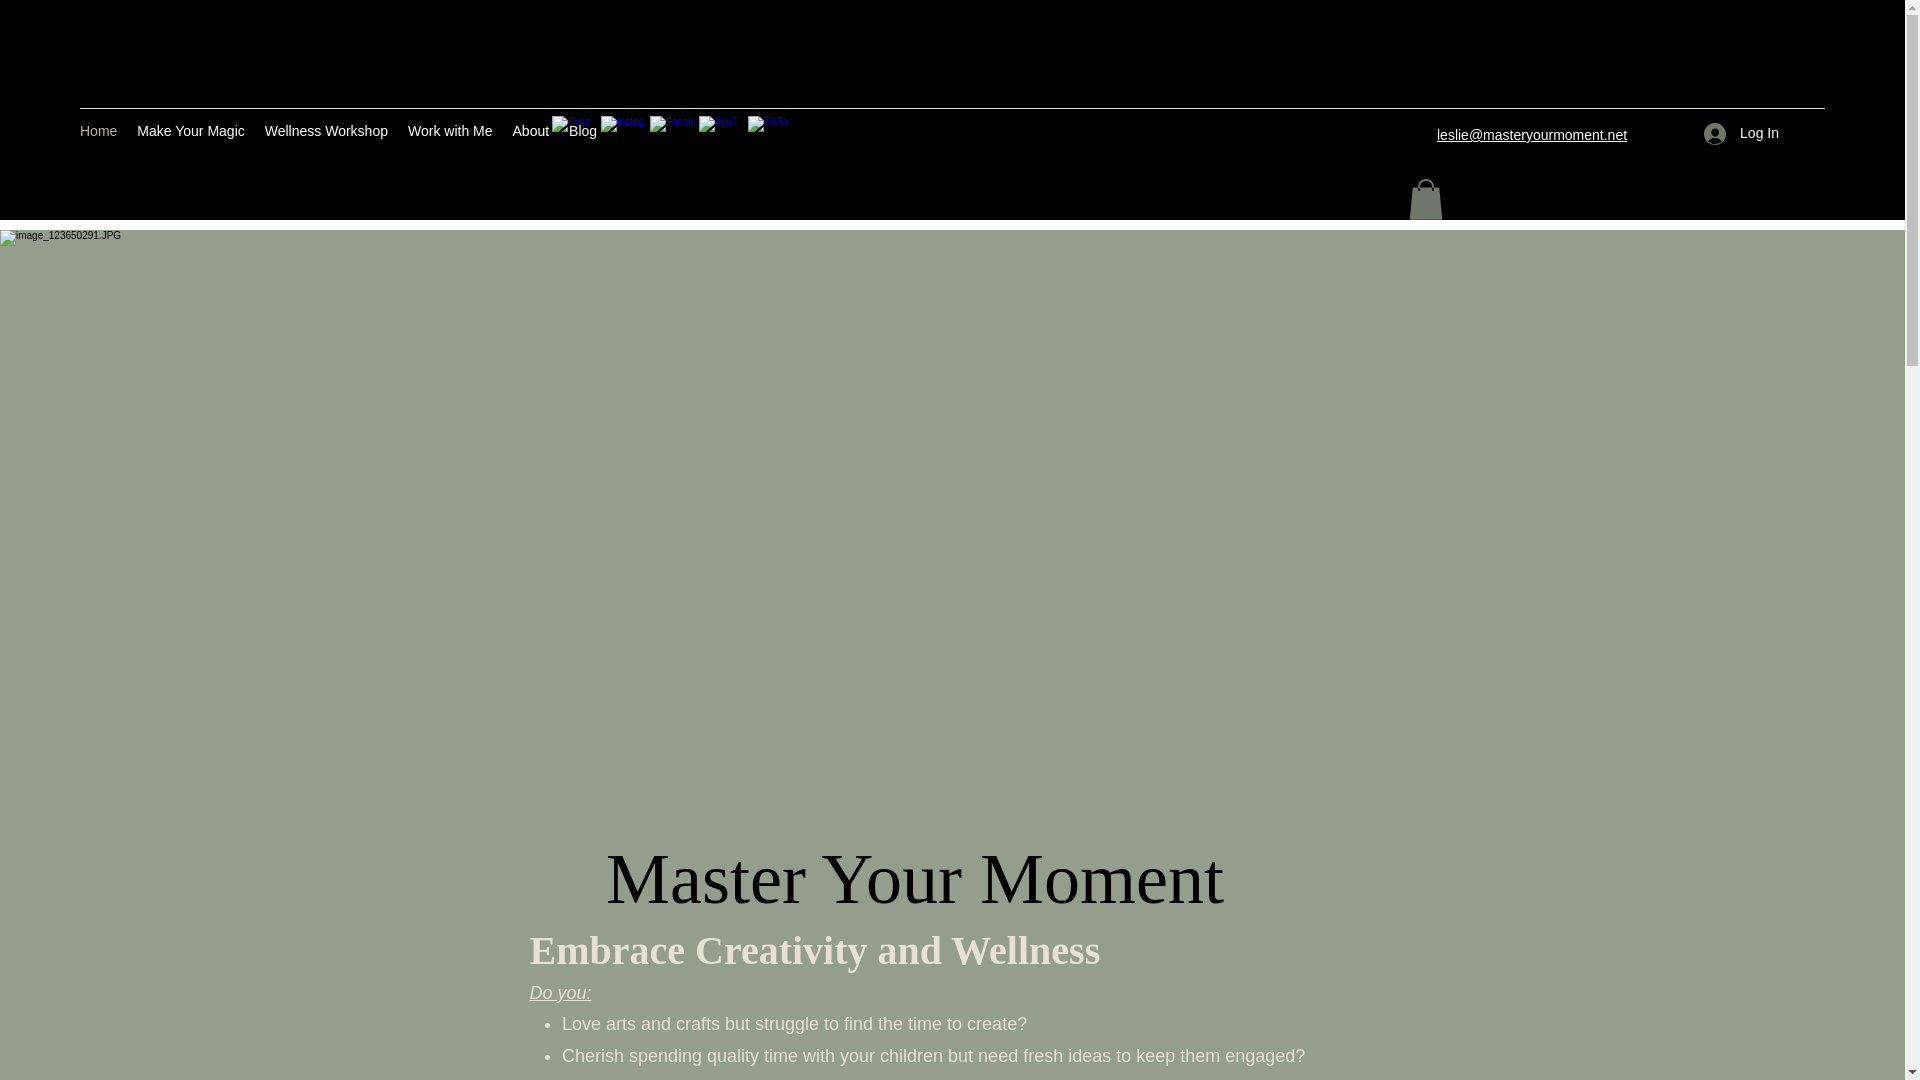 This screenshot has width=1920, height=1080. I want to click on Work with Me, so click(450, 134).